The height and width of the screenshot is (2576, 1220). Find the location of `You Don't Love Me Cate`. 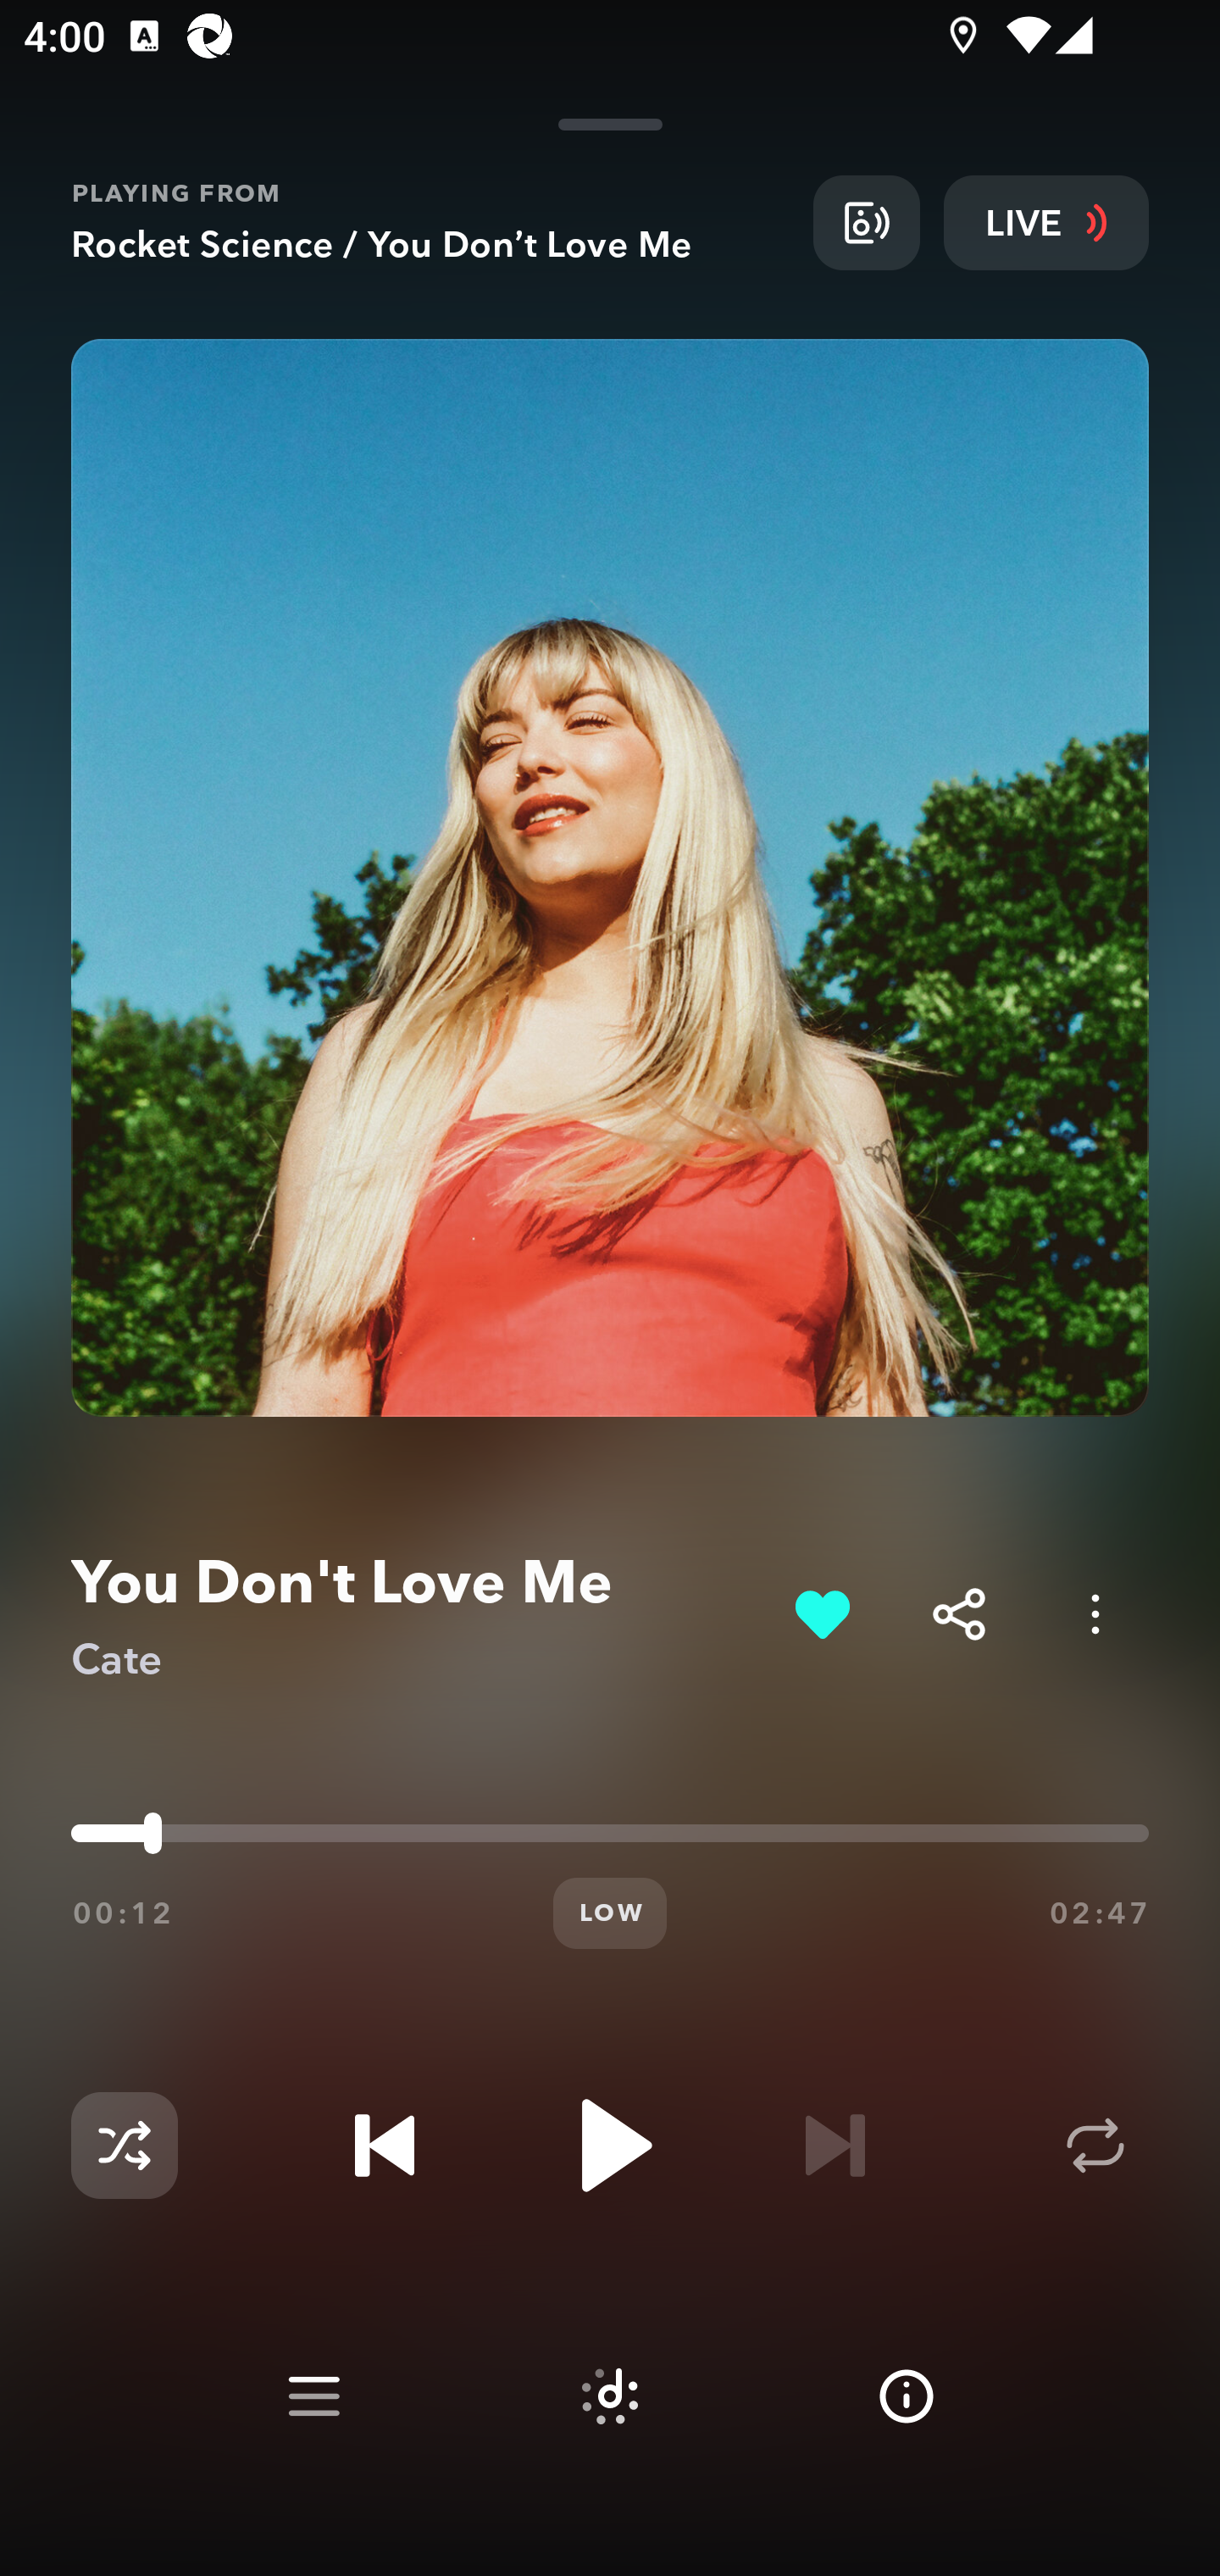

You Don't Love Me Cate is located at coordinates (420, 1615).